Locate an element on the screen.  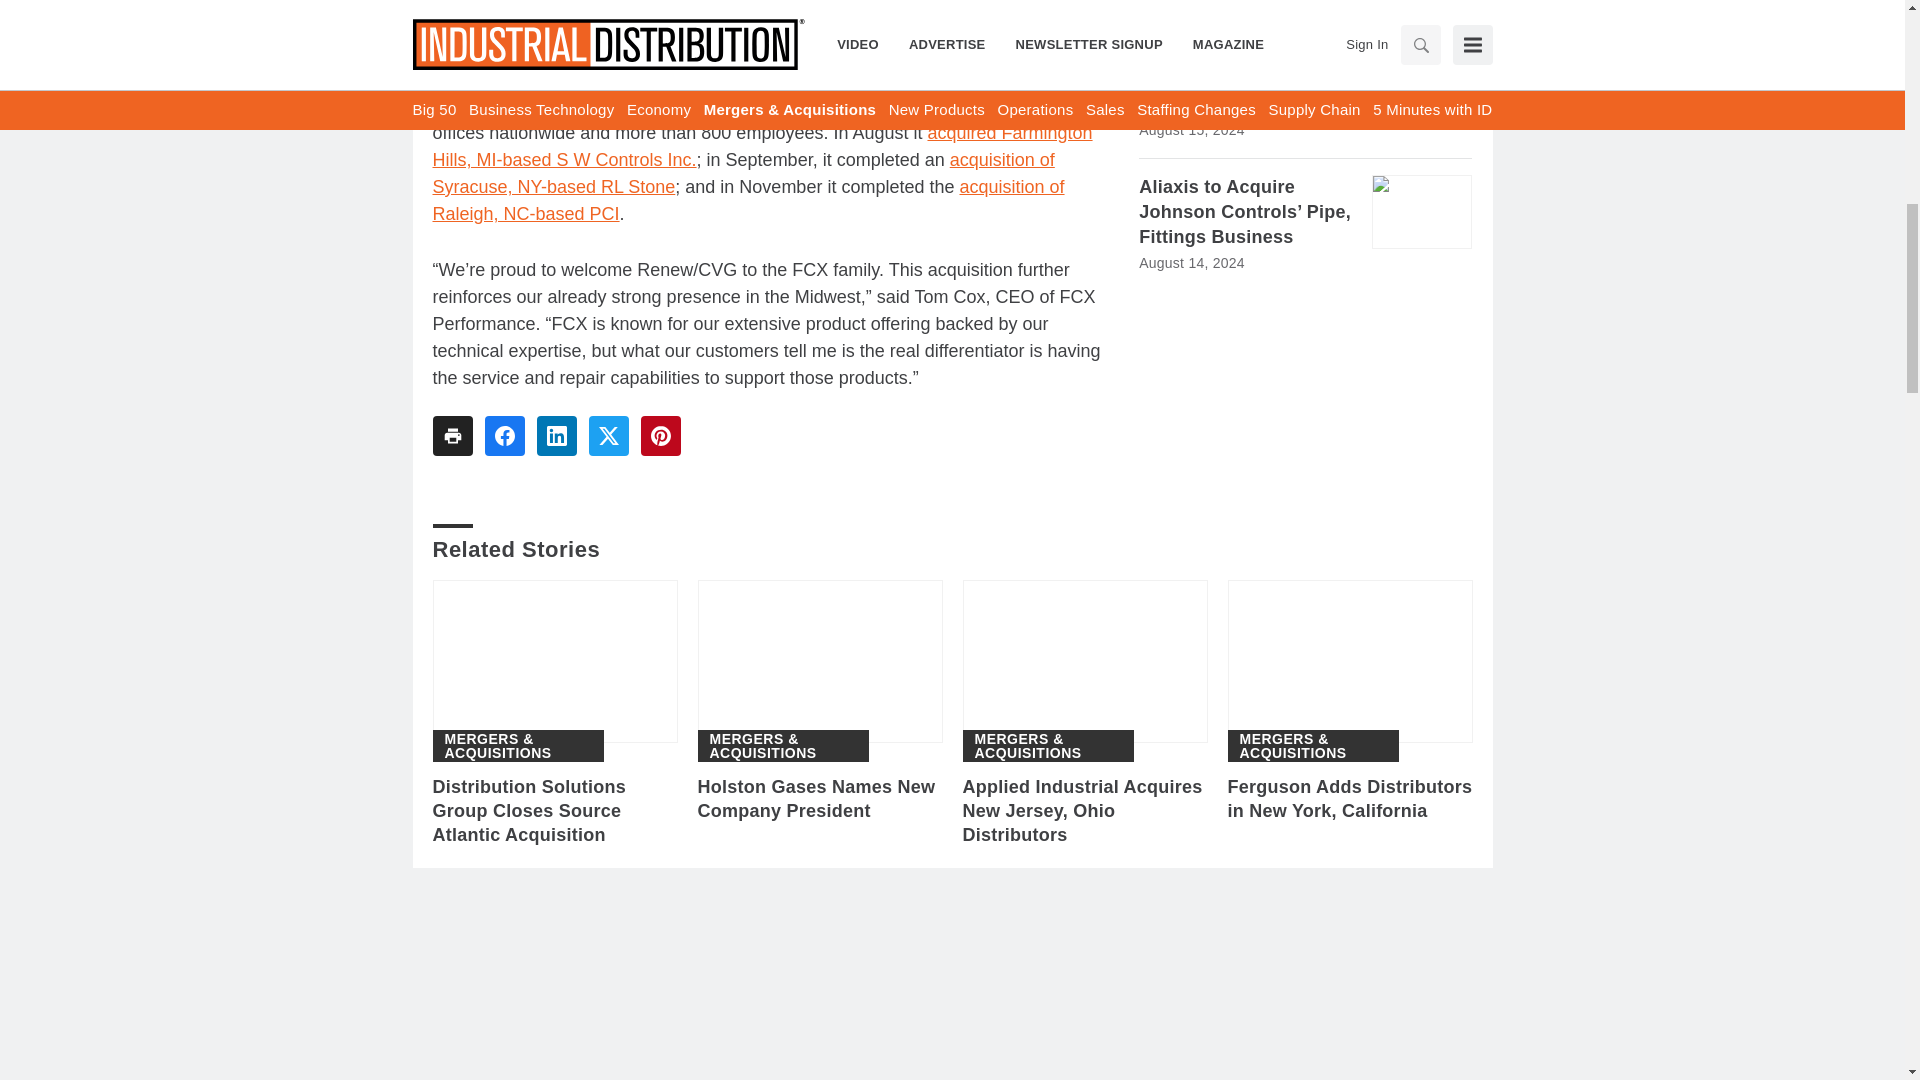
Share To print is located at coordinates (452, 435).